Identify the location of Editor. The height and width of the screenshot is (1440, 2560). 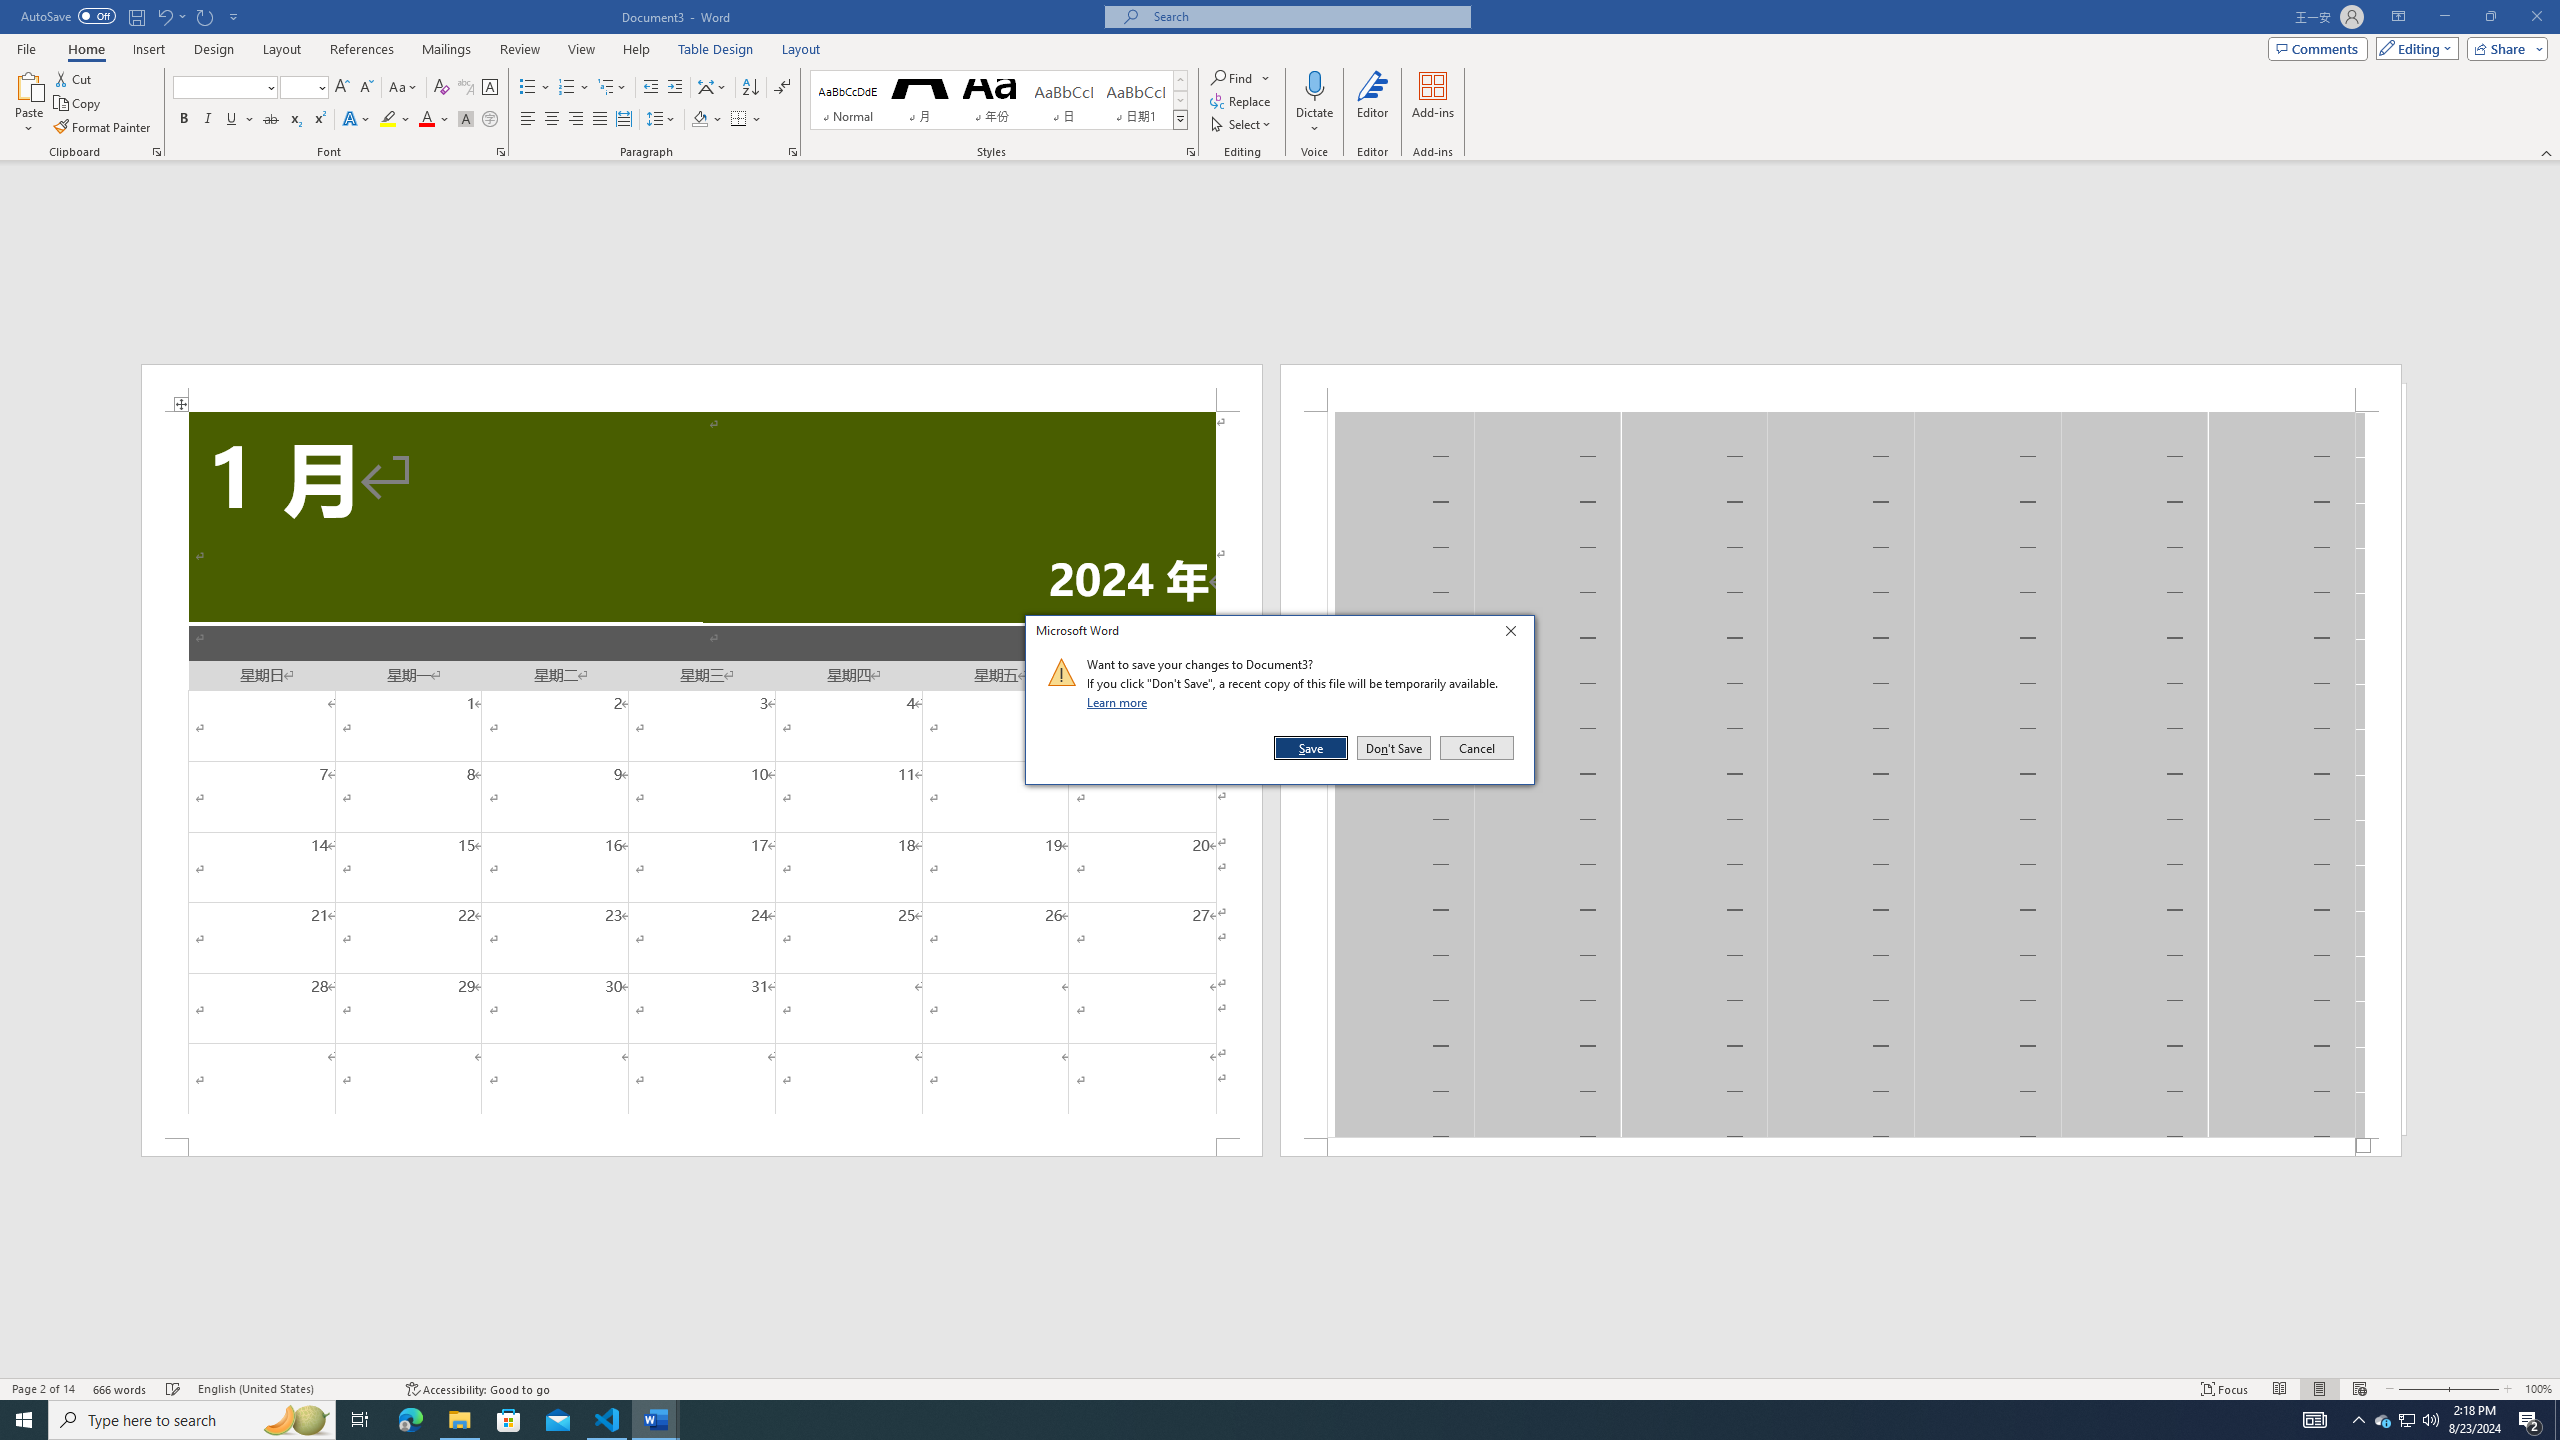
(1373, 103).